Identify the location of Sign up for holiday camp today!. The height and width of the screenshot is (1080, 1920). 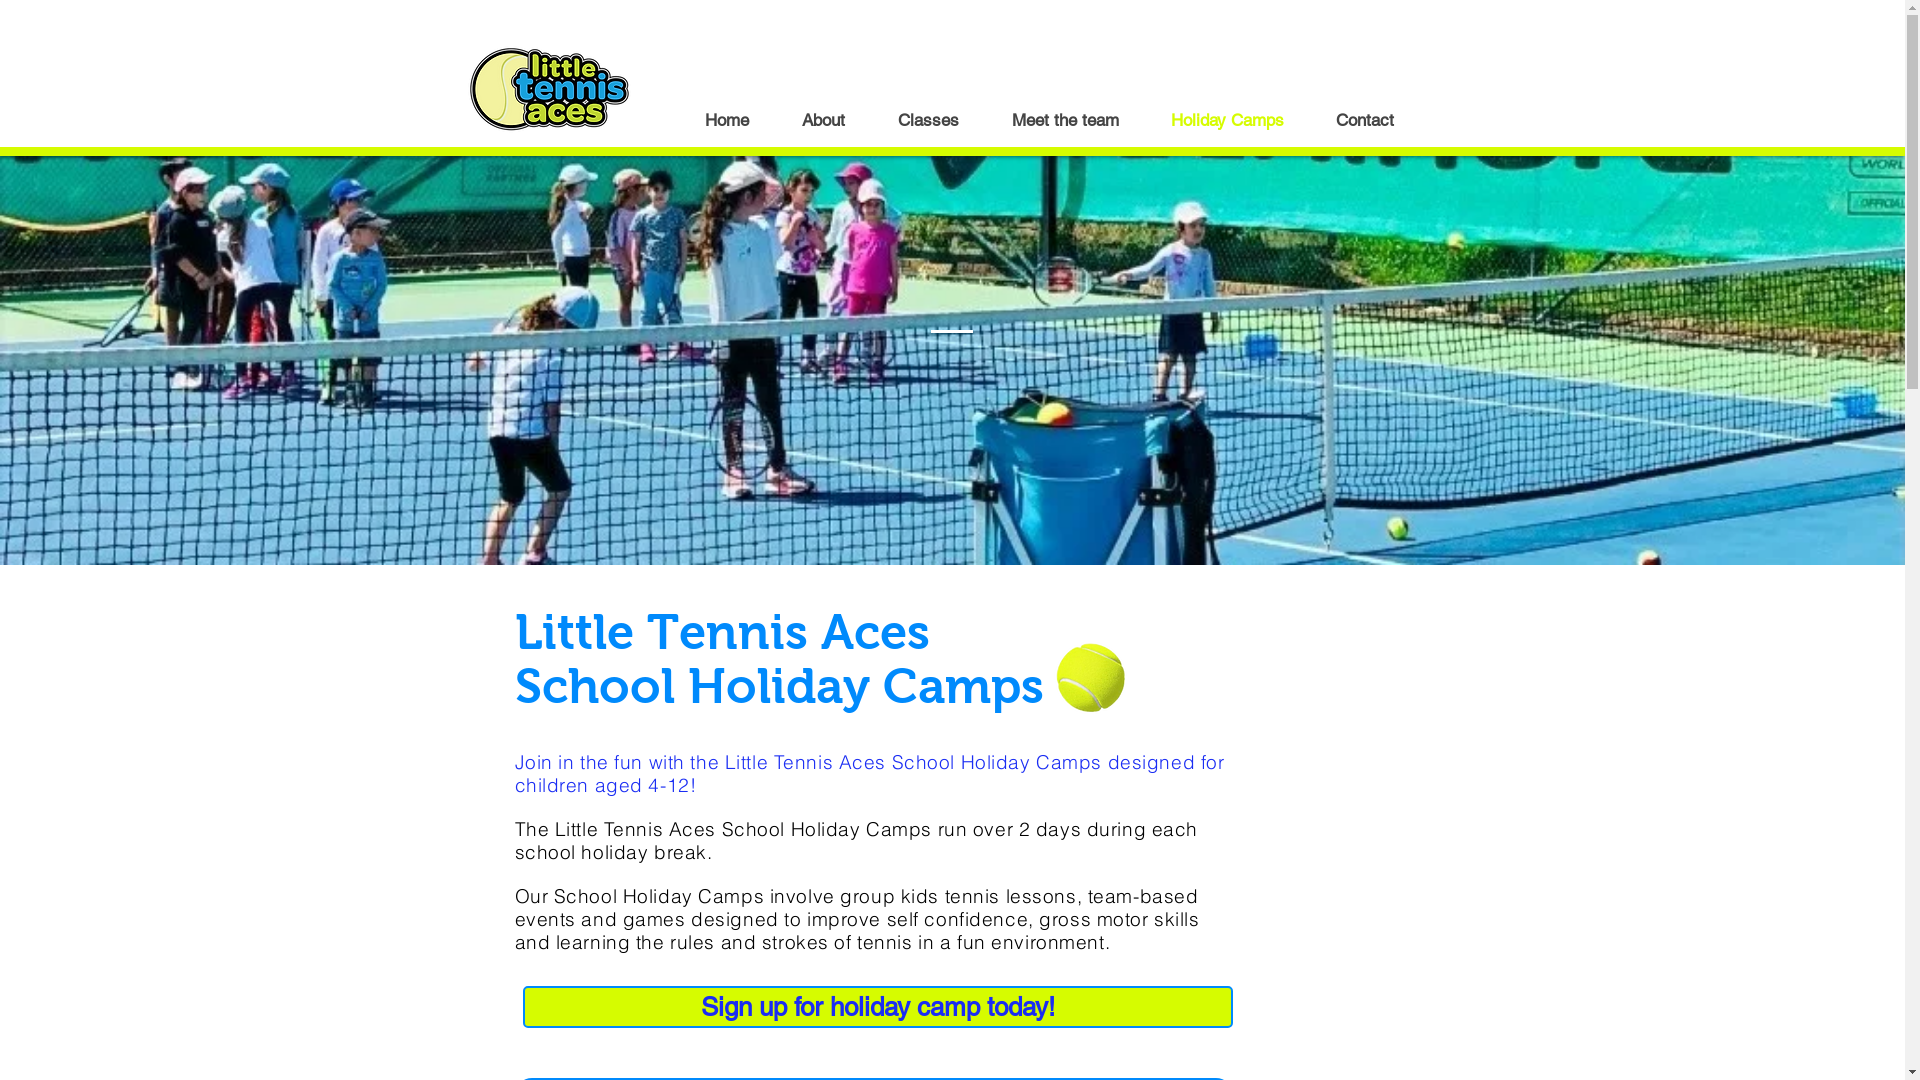
(877, 1007).